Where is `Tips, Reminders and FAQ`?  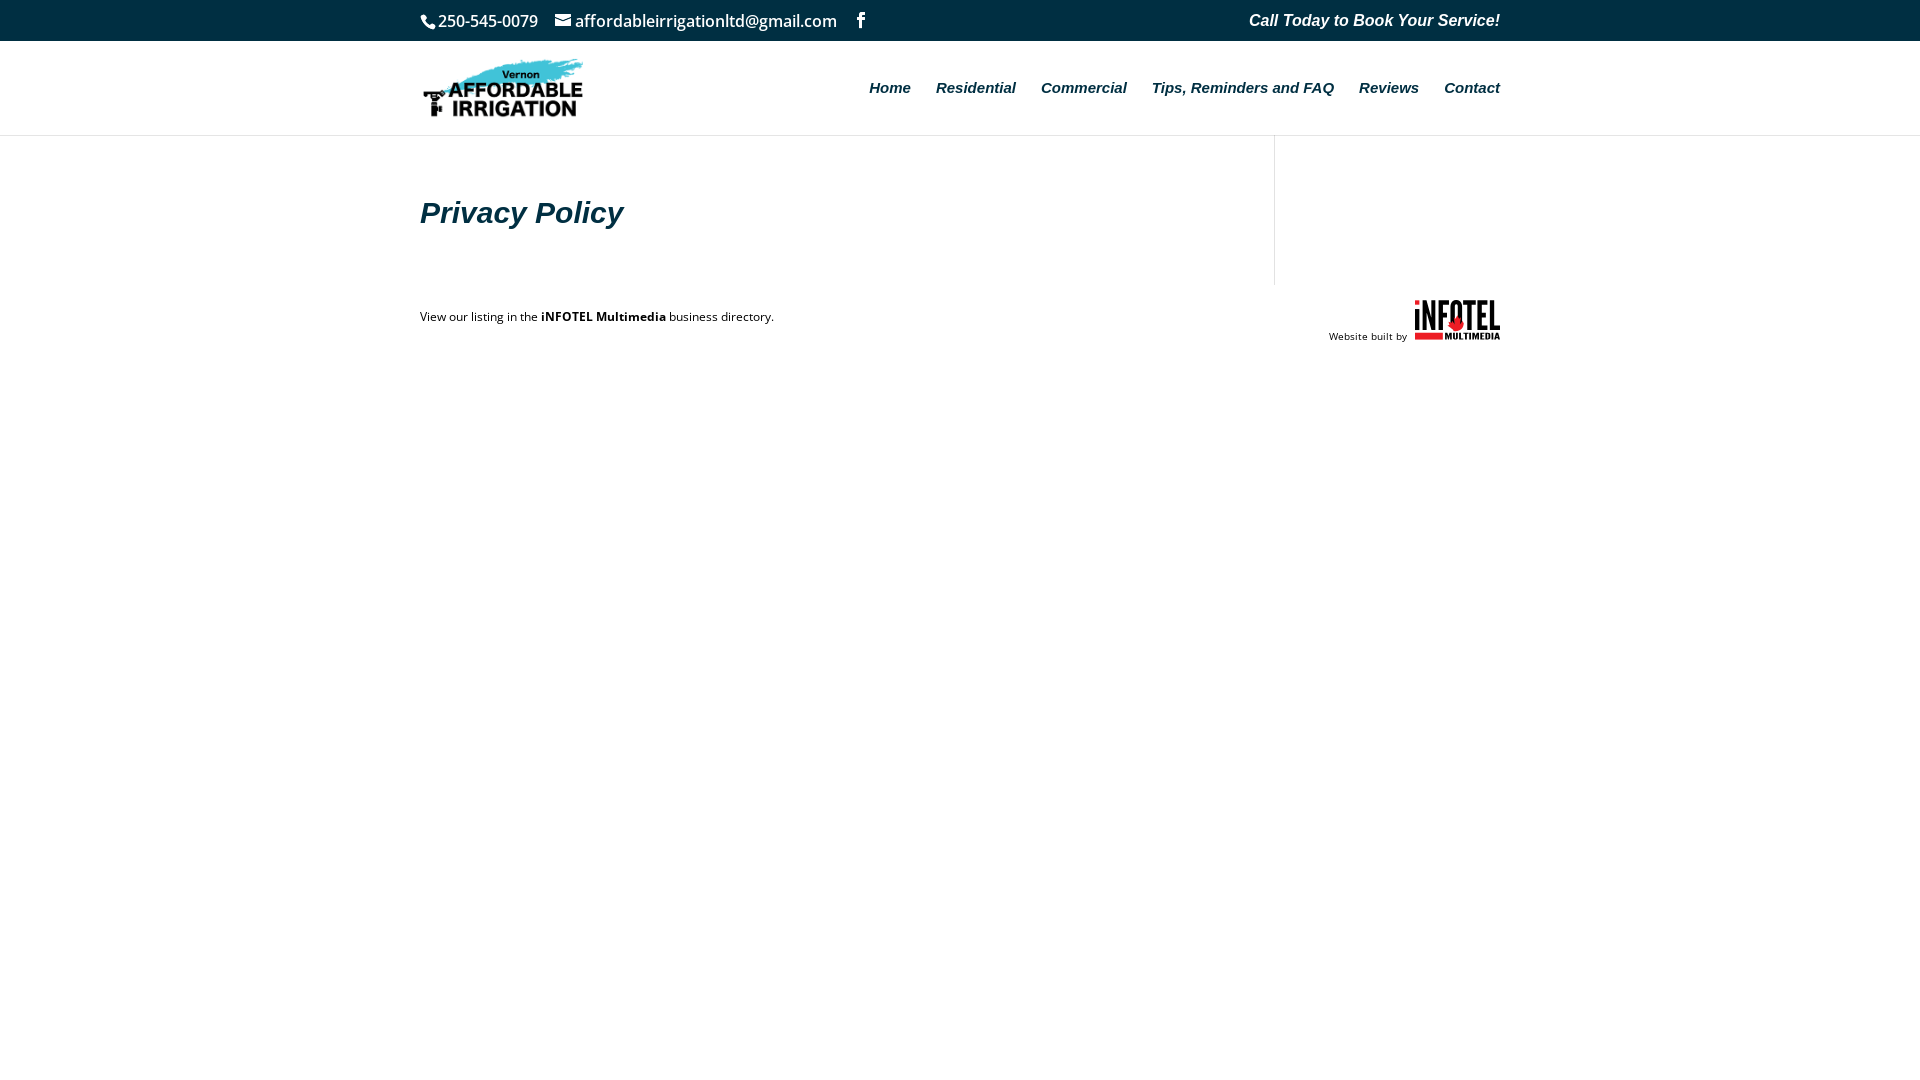
Tips, Reminders and FAQ is located at coordinates (1243, 108).